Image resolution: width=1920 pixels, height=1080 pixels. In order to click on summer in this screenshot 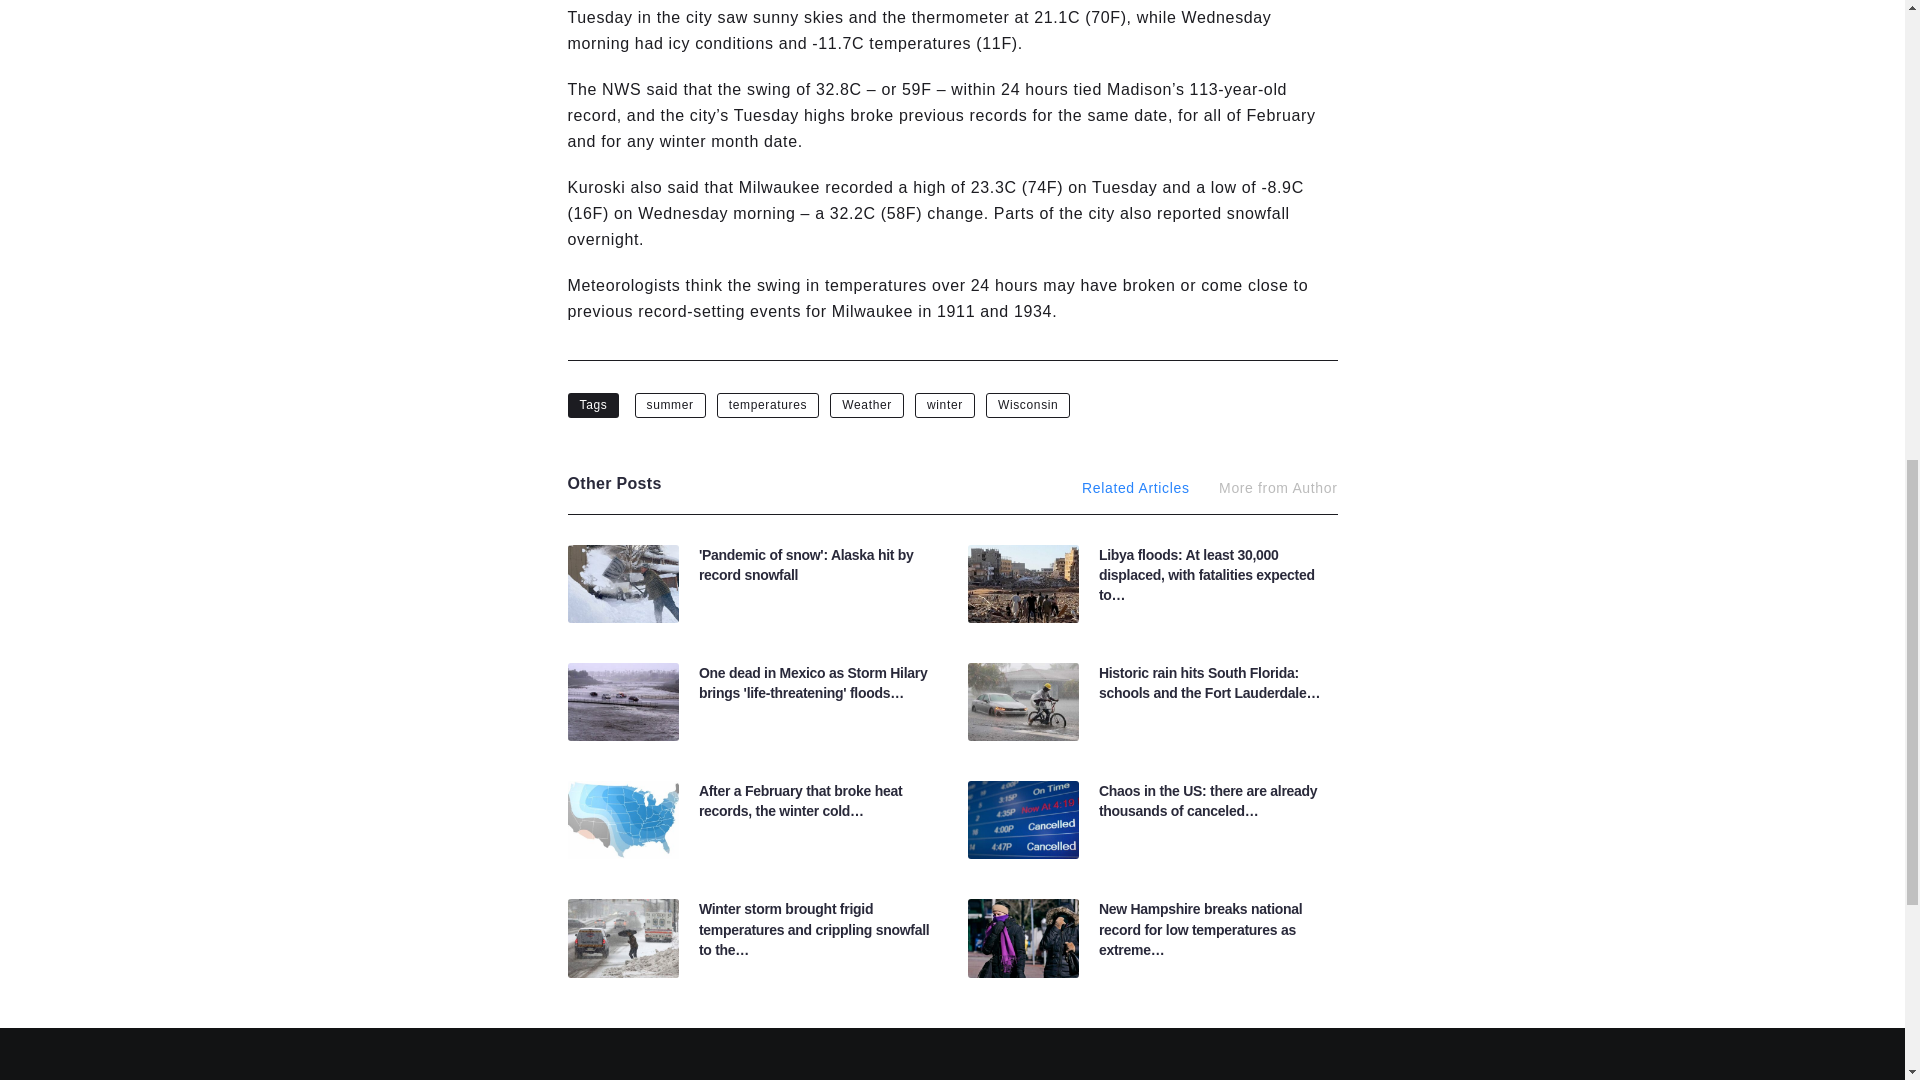, I will do `click(670, 404)`.